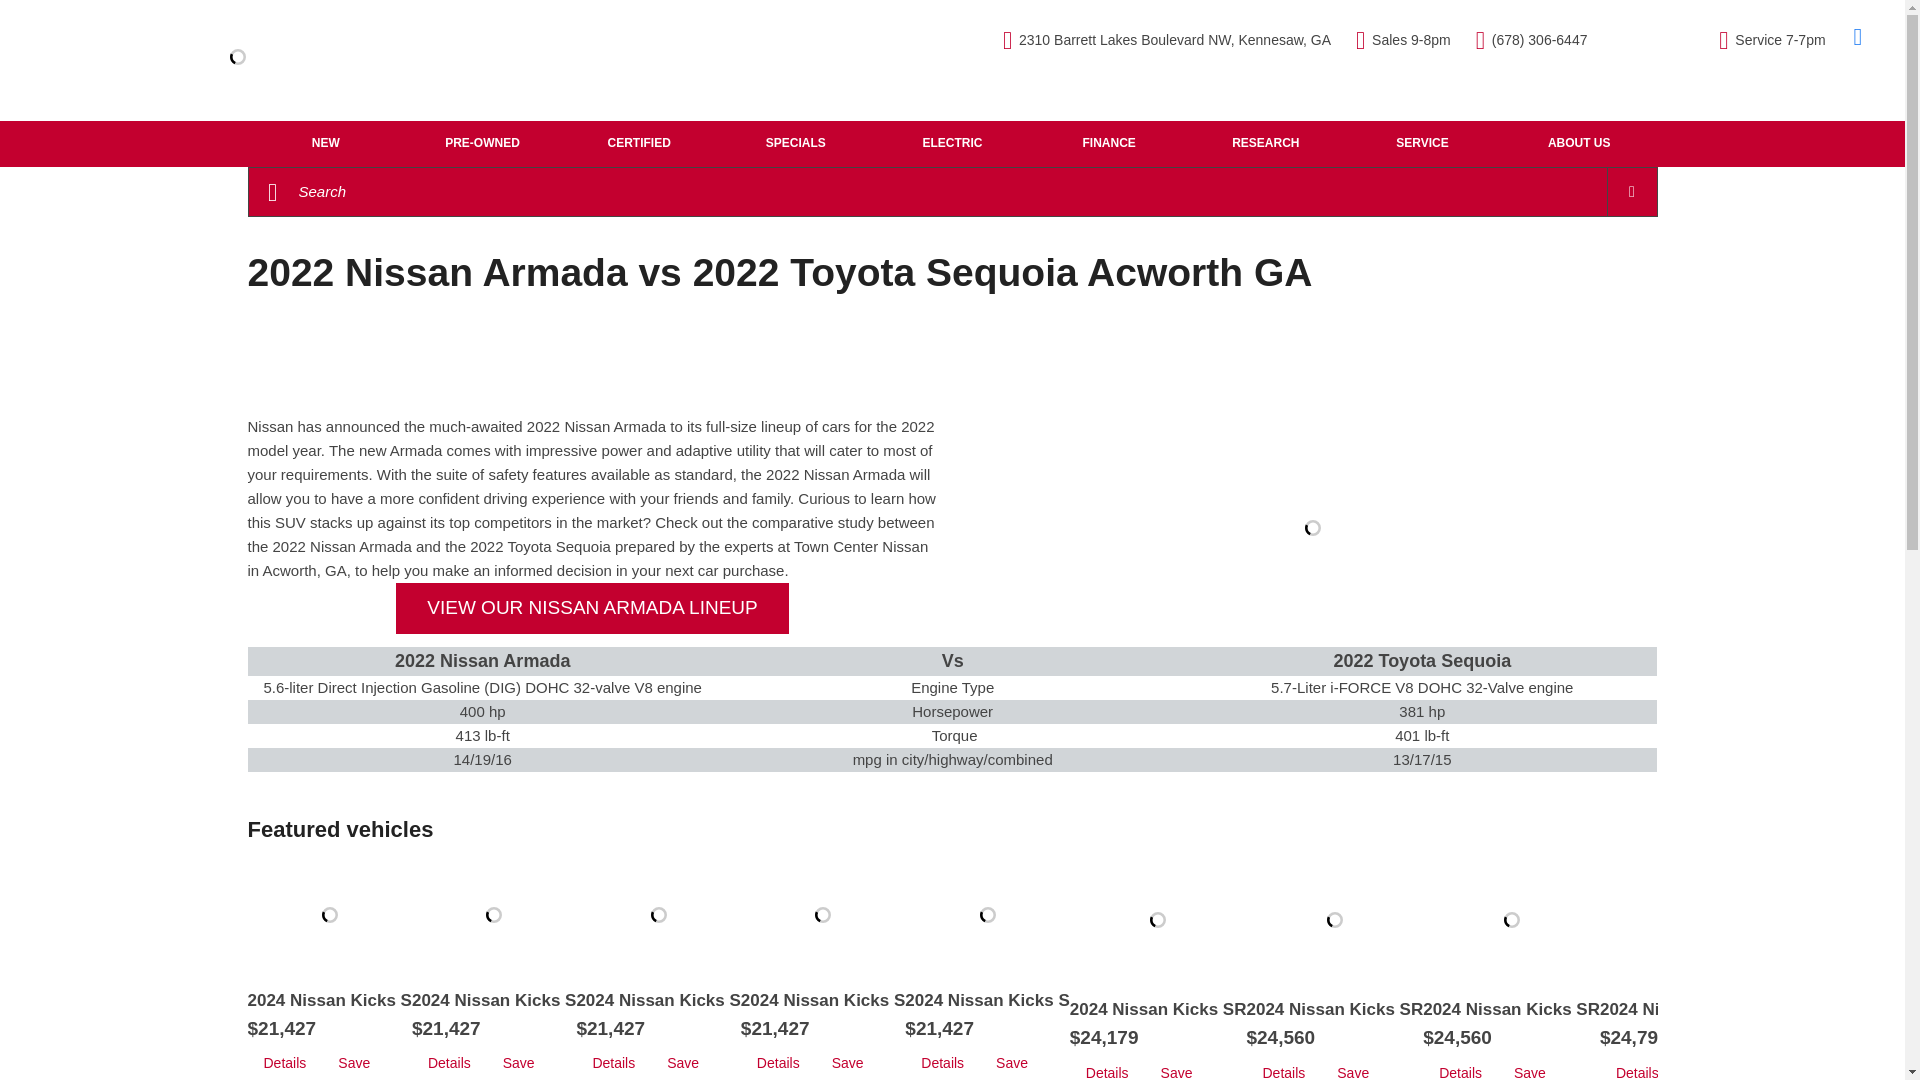  Describe the element at coordinates (1772, 40) in the screenshot. I see `Service 7-7pm` at that location.